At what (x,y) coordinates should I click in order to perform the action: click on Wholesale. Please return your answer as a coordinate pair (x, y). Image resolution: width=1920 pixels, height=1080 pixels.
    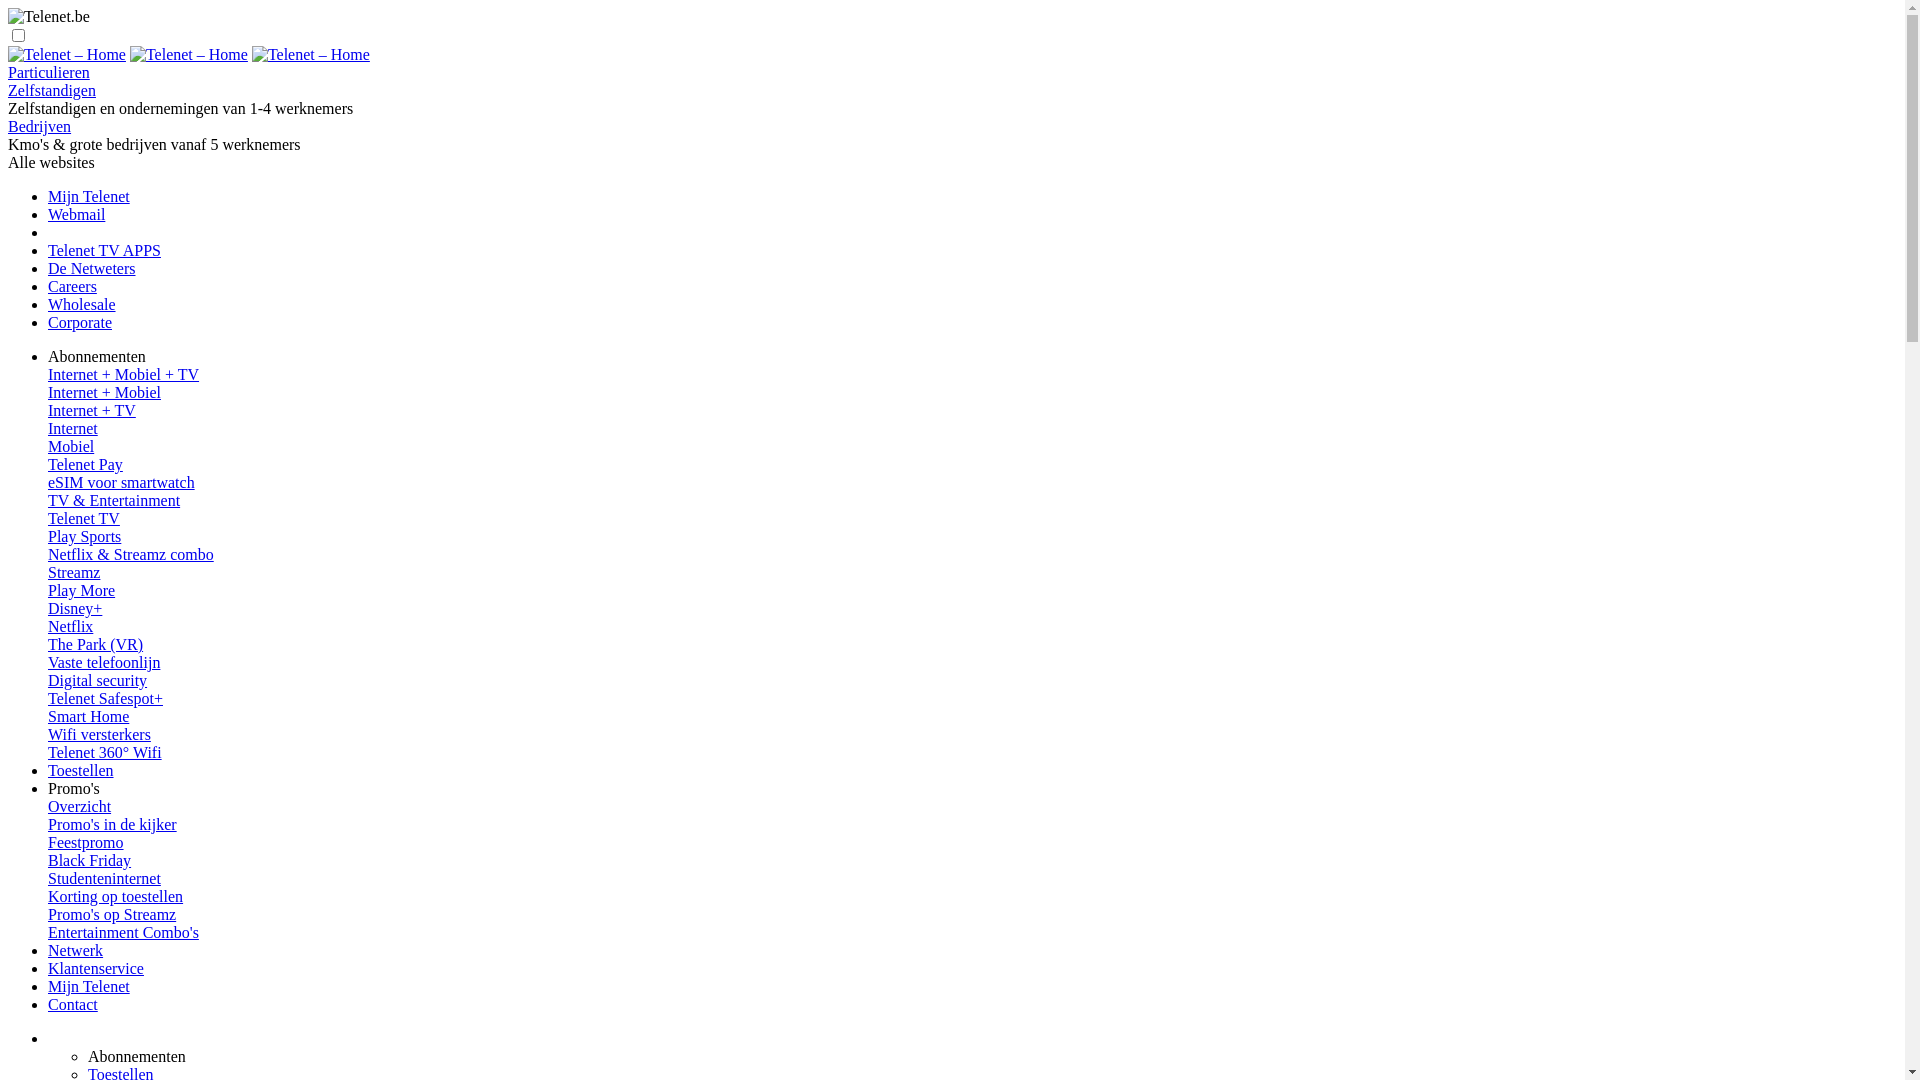
    Looking at the image, I should click on (82, 304).